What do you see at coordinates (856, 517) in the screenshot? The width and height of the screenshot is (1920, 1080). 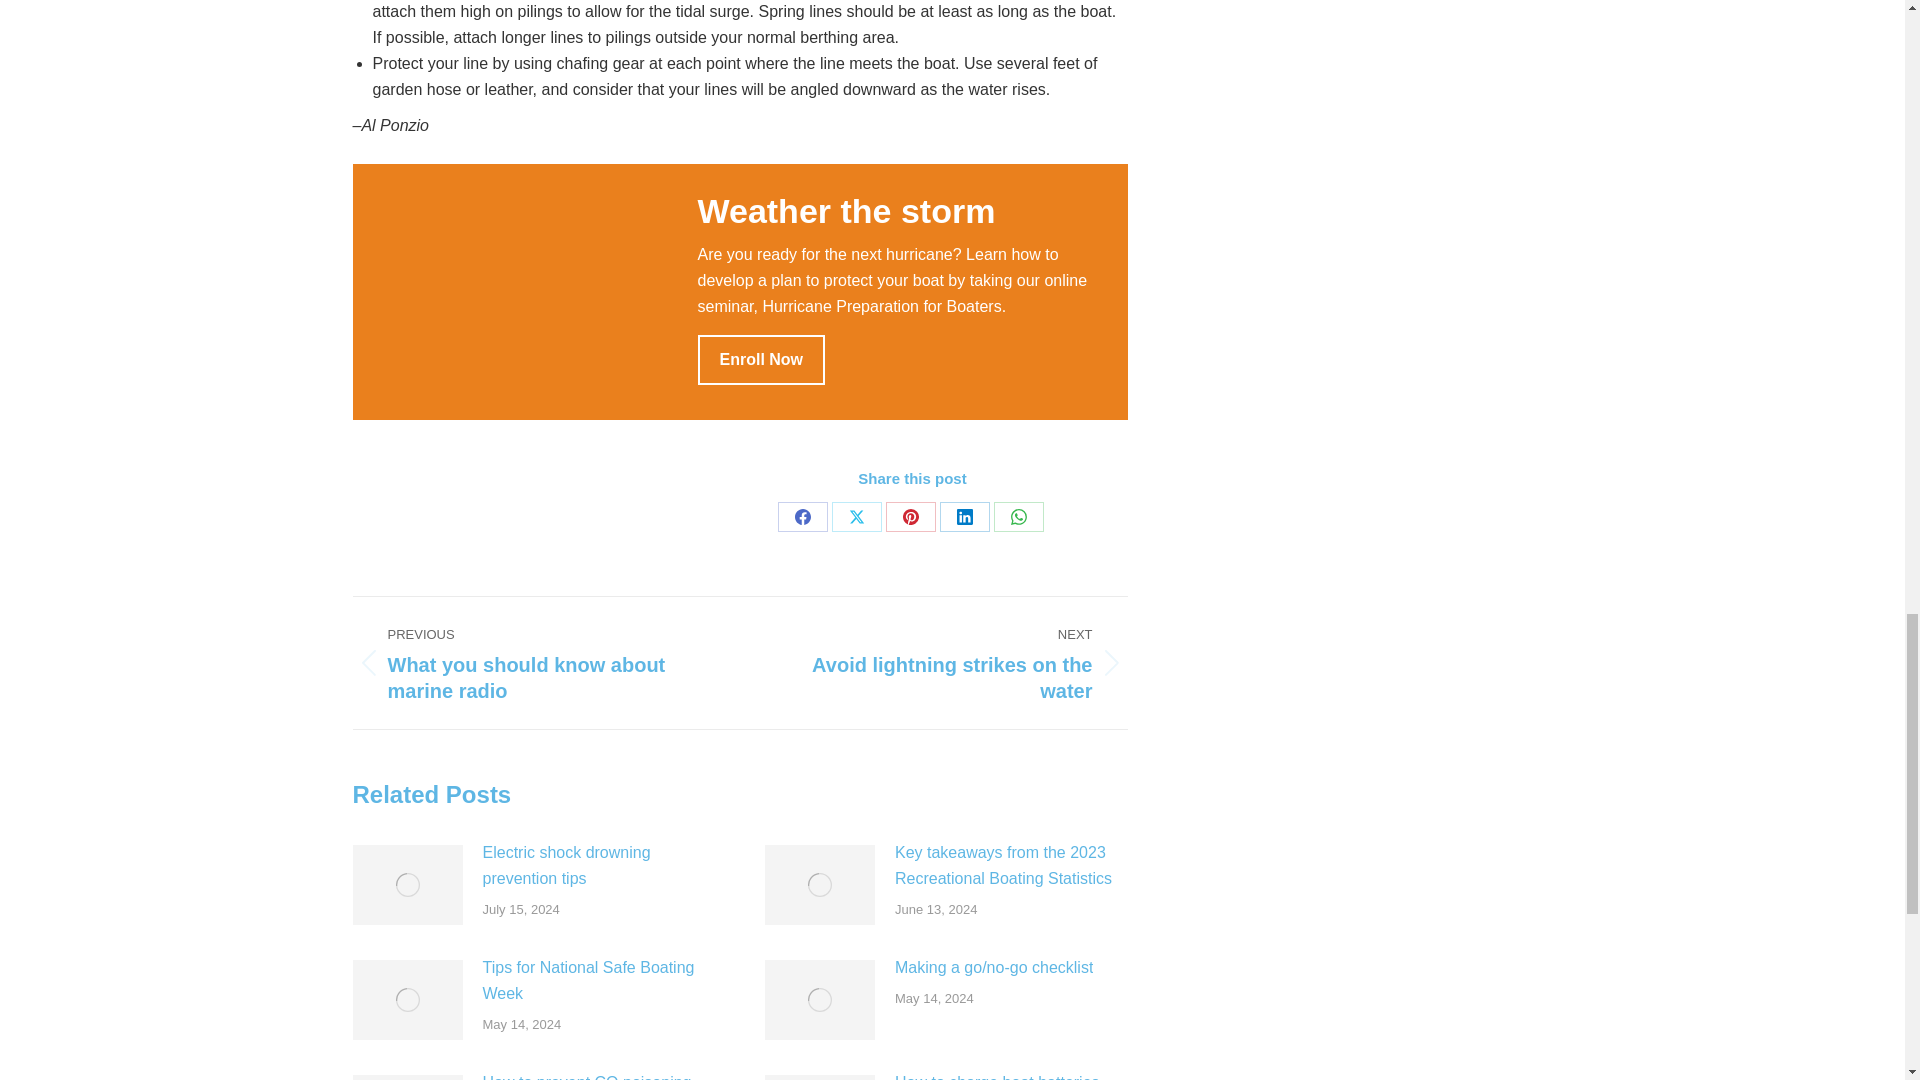 I see `Share on X` at bounding box center [856, 517].